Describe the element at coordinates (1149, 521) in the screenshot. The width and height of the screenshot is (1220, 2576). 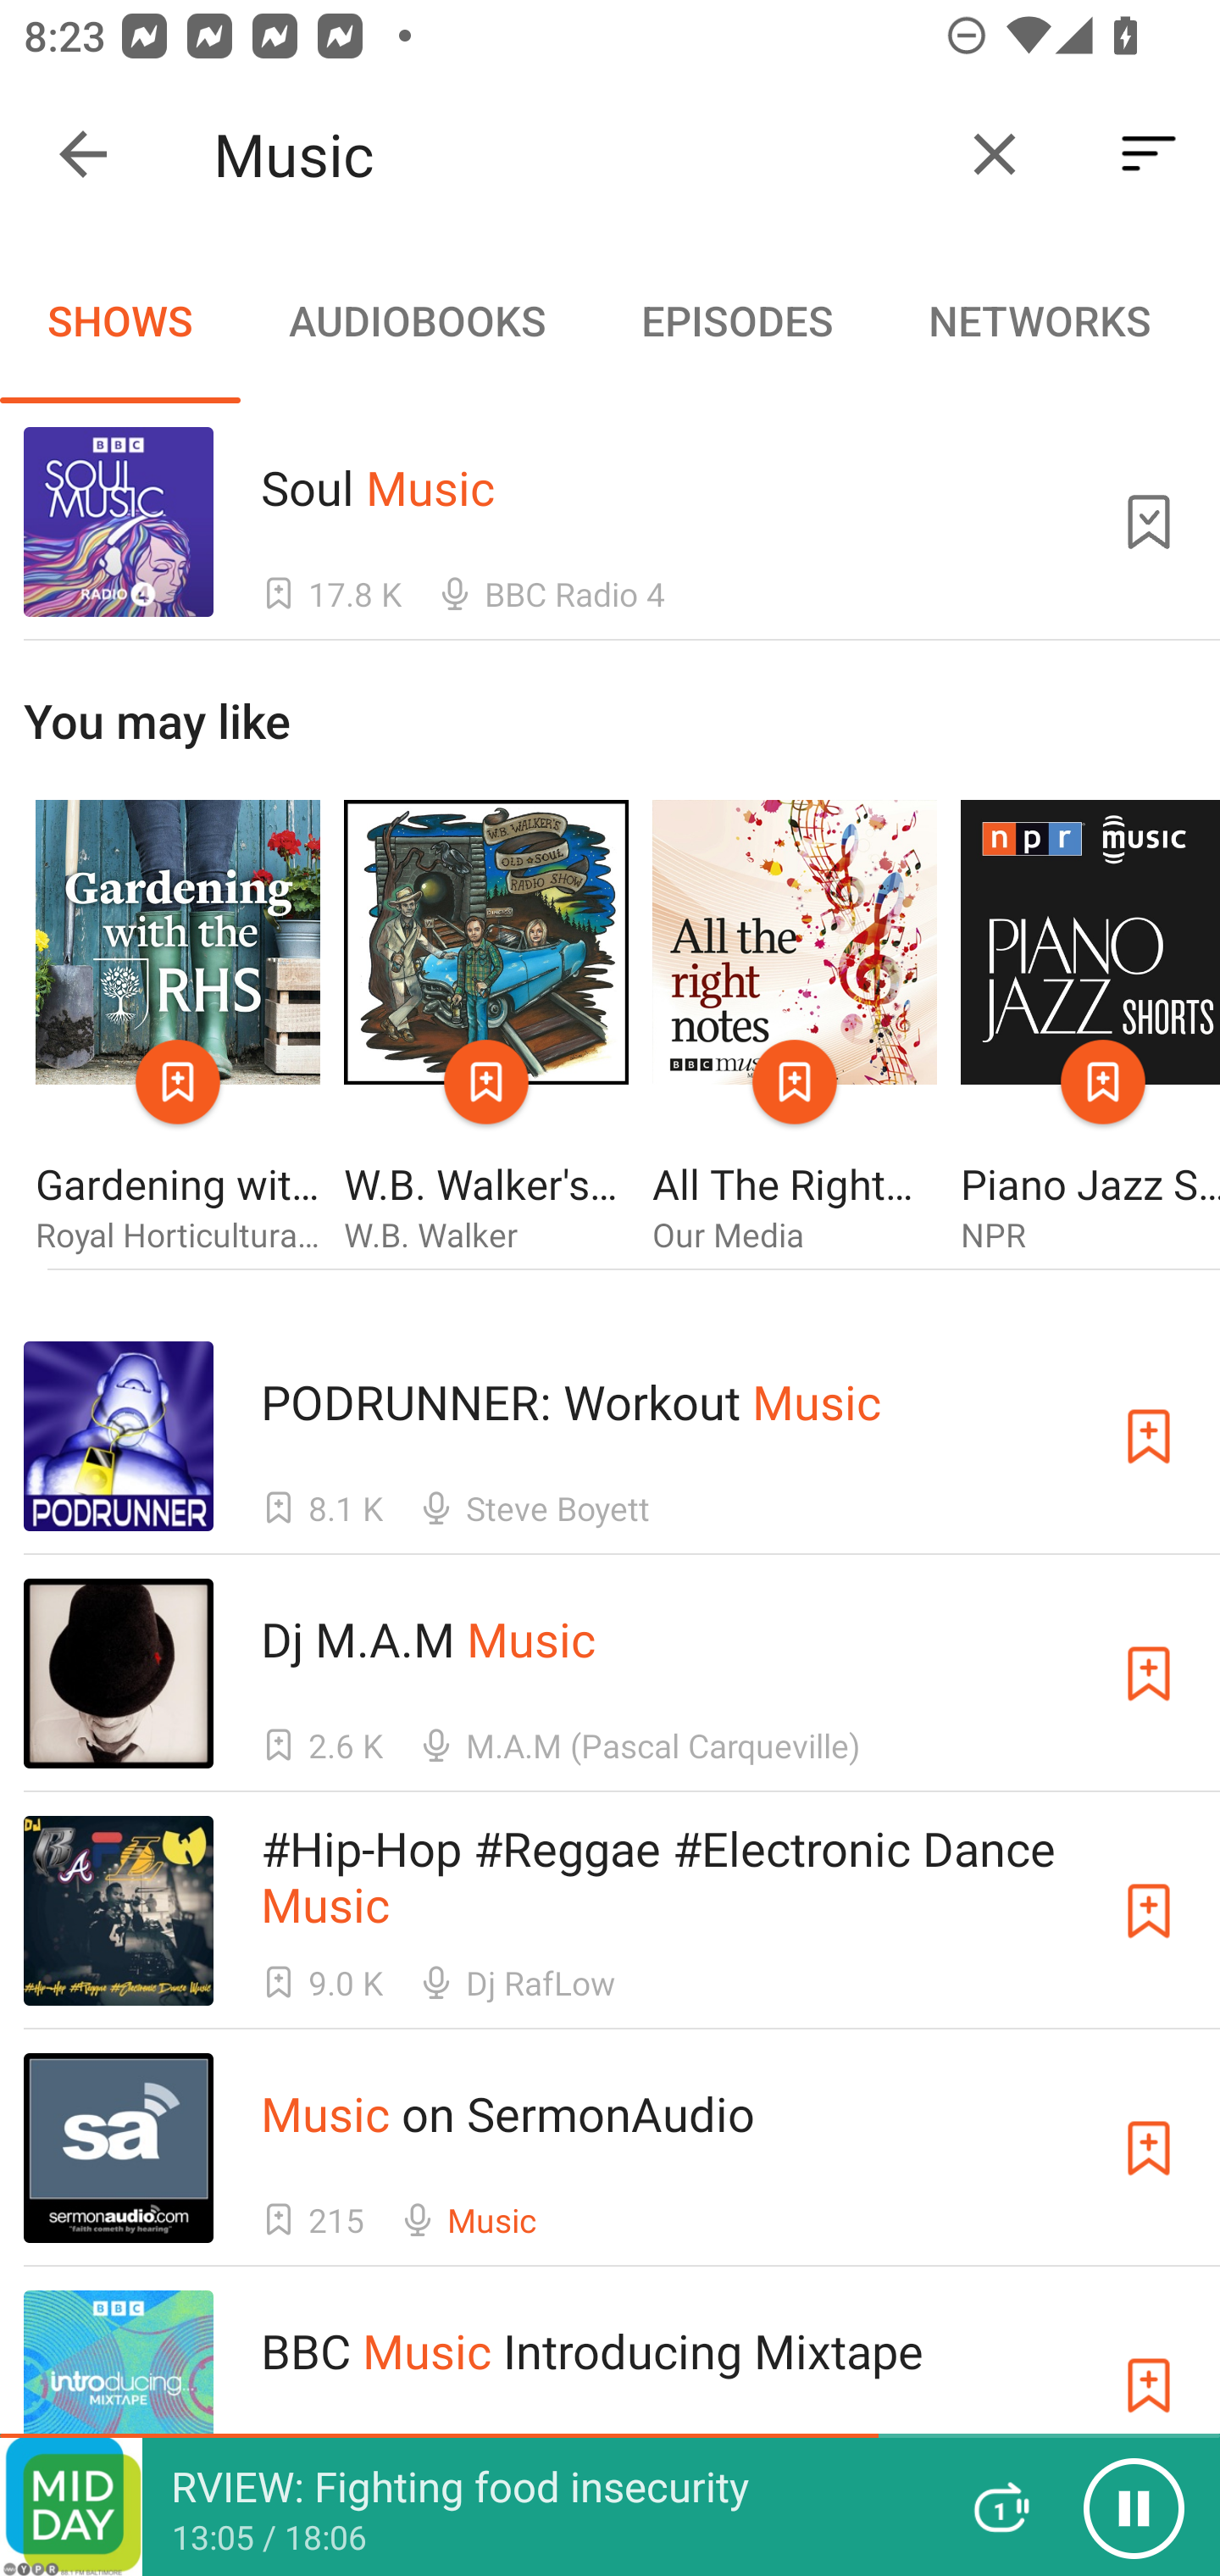
I see `Unsubscribe` at that location.